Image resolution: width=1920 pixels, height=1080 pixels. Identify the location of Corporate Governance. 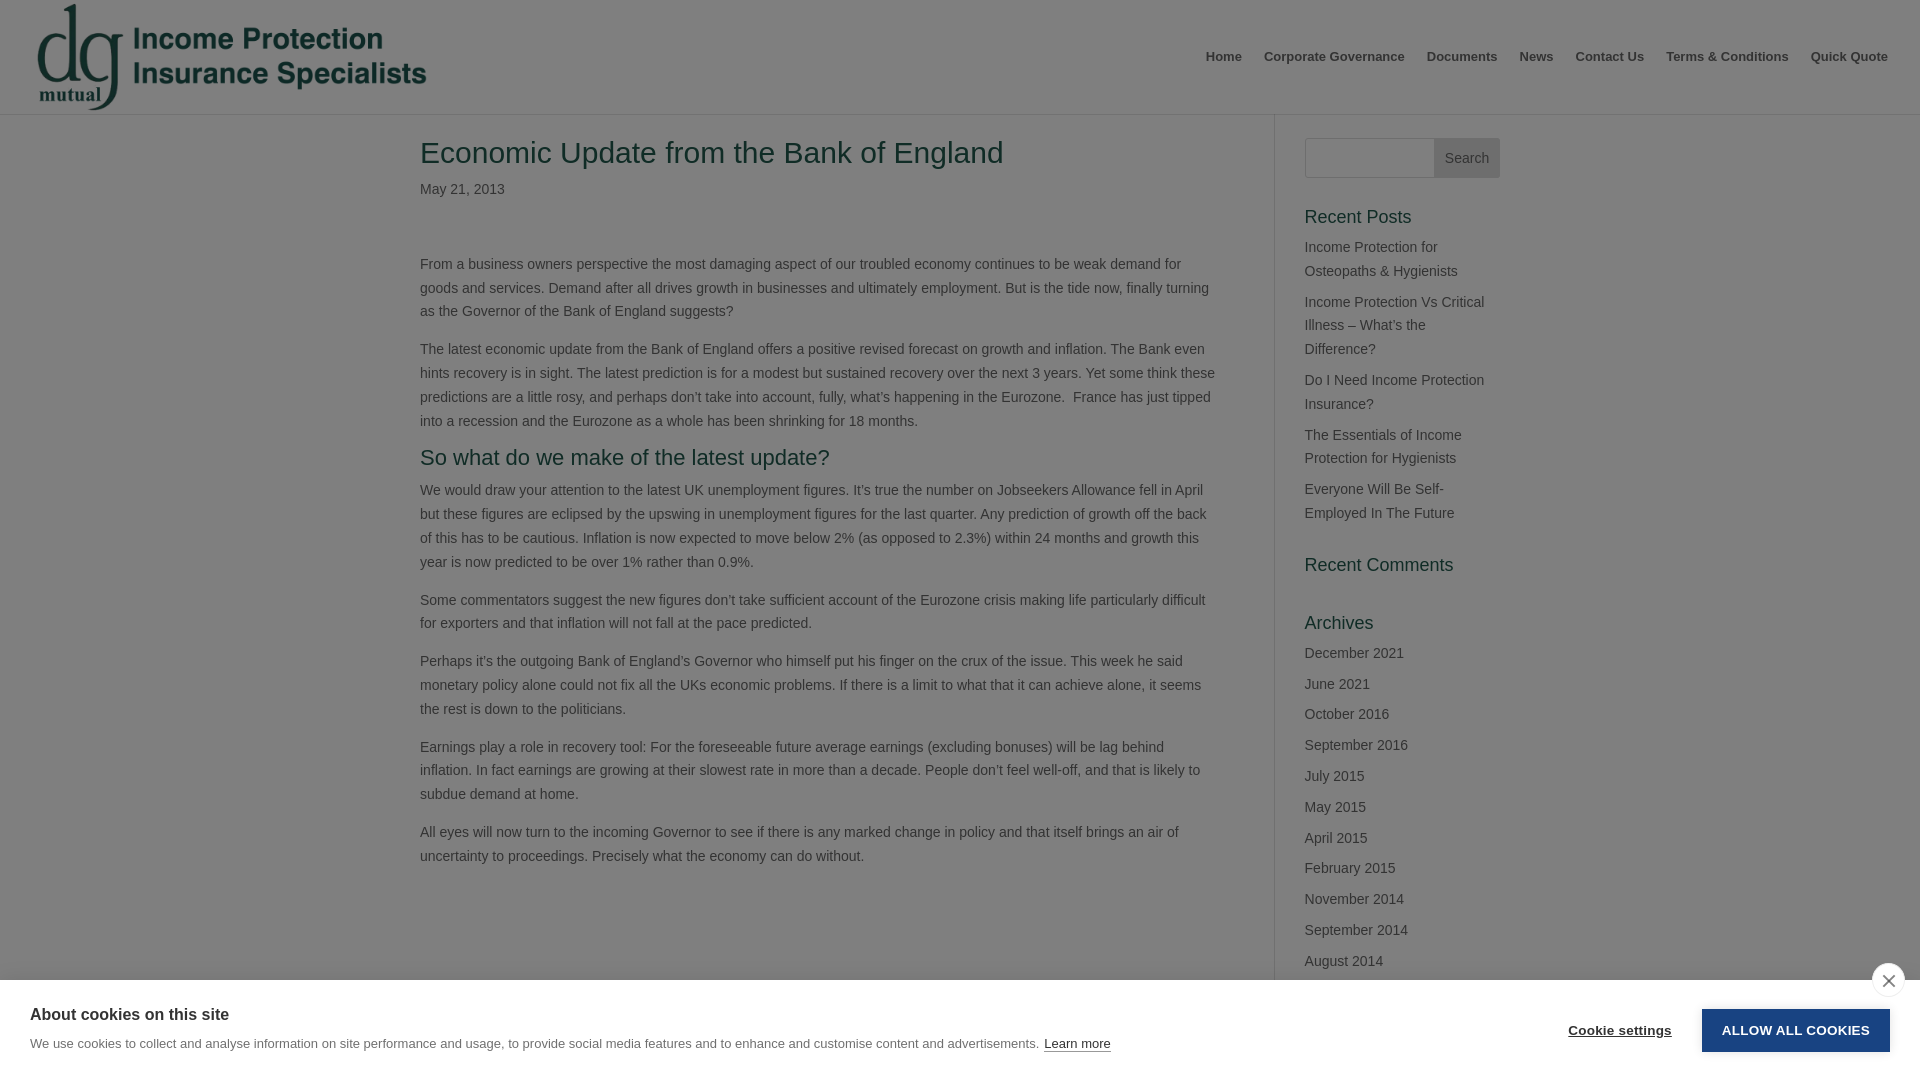
(1334, 82).